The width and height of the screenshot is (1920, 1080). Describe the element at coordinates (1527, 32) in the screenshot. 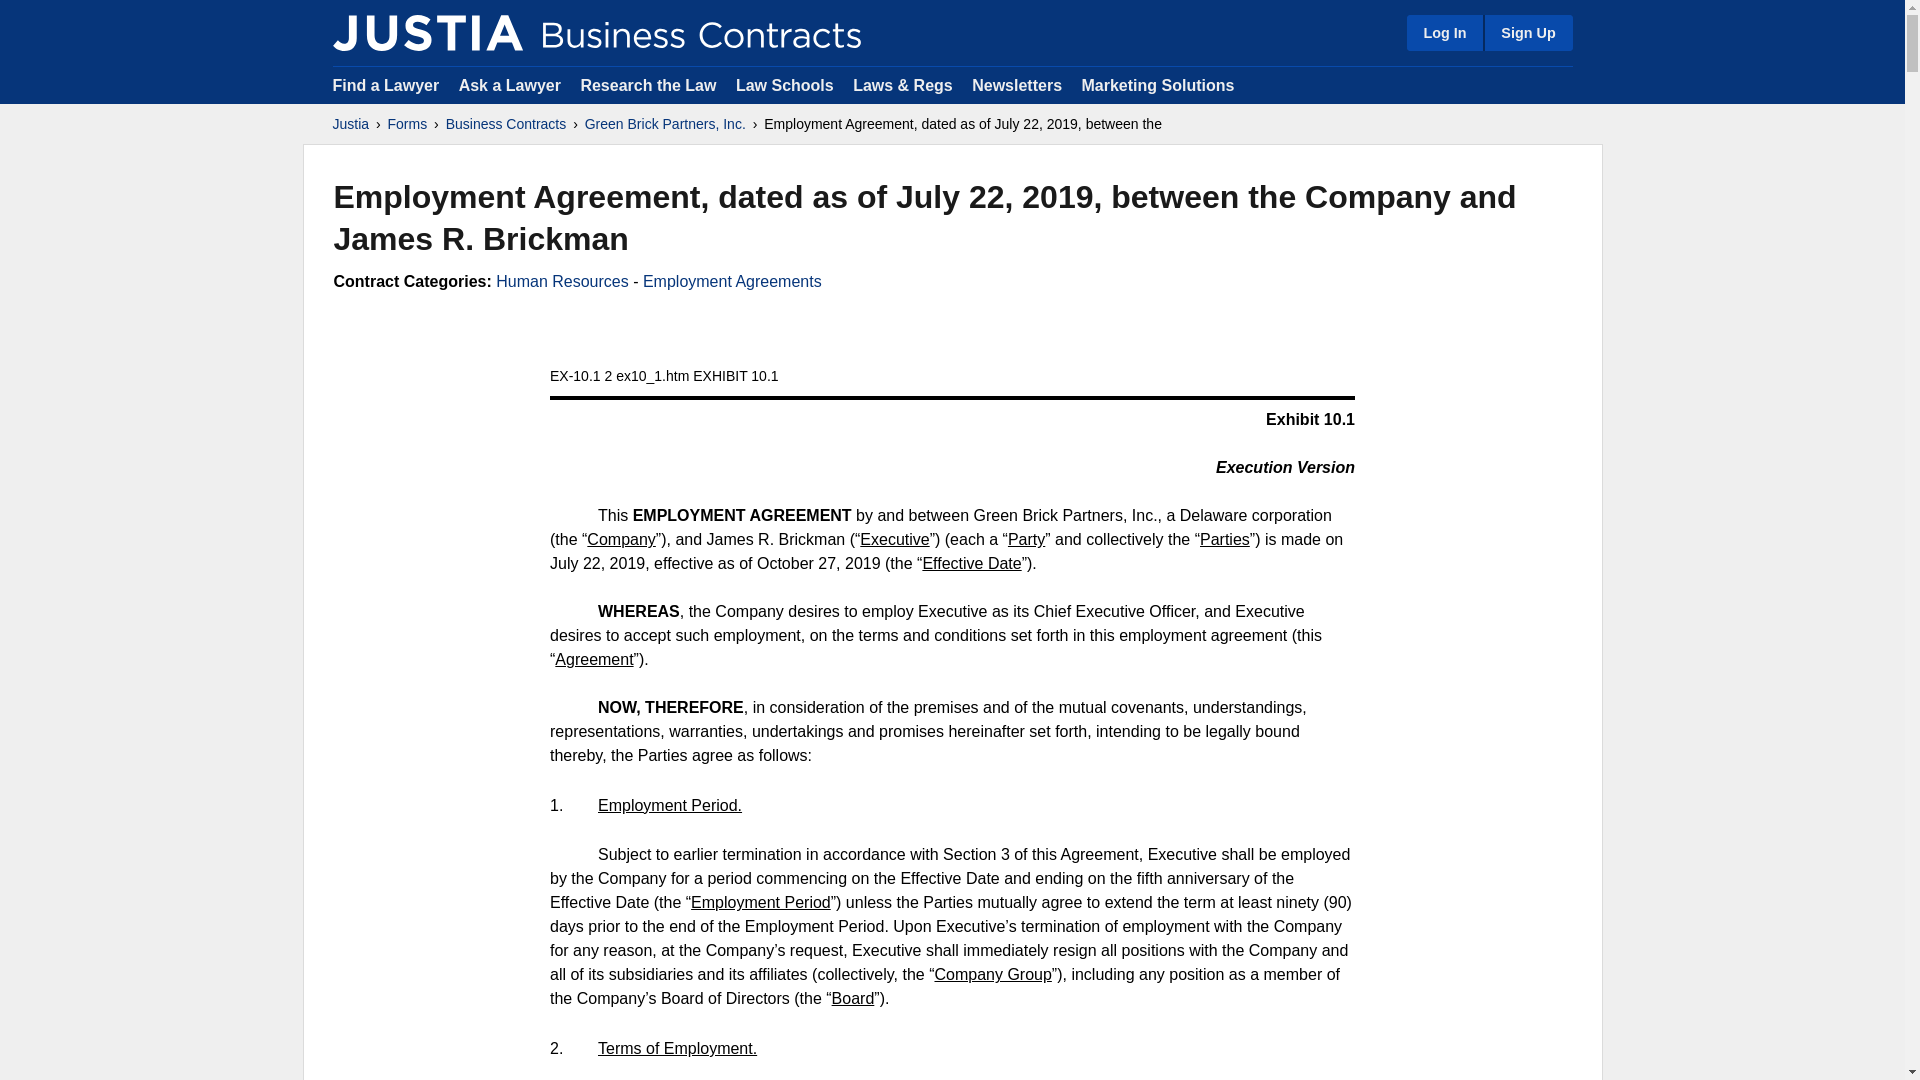

I see `Sign Up` at that location.